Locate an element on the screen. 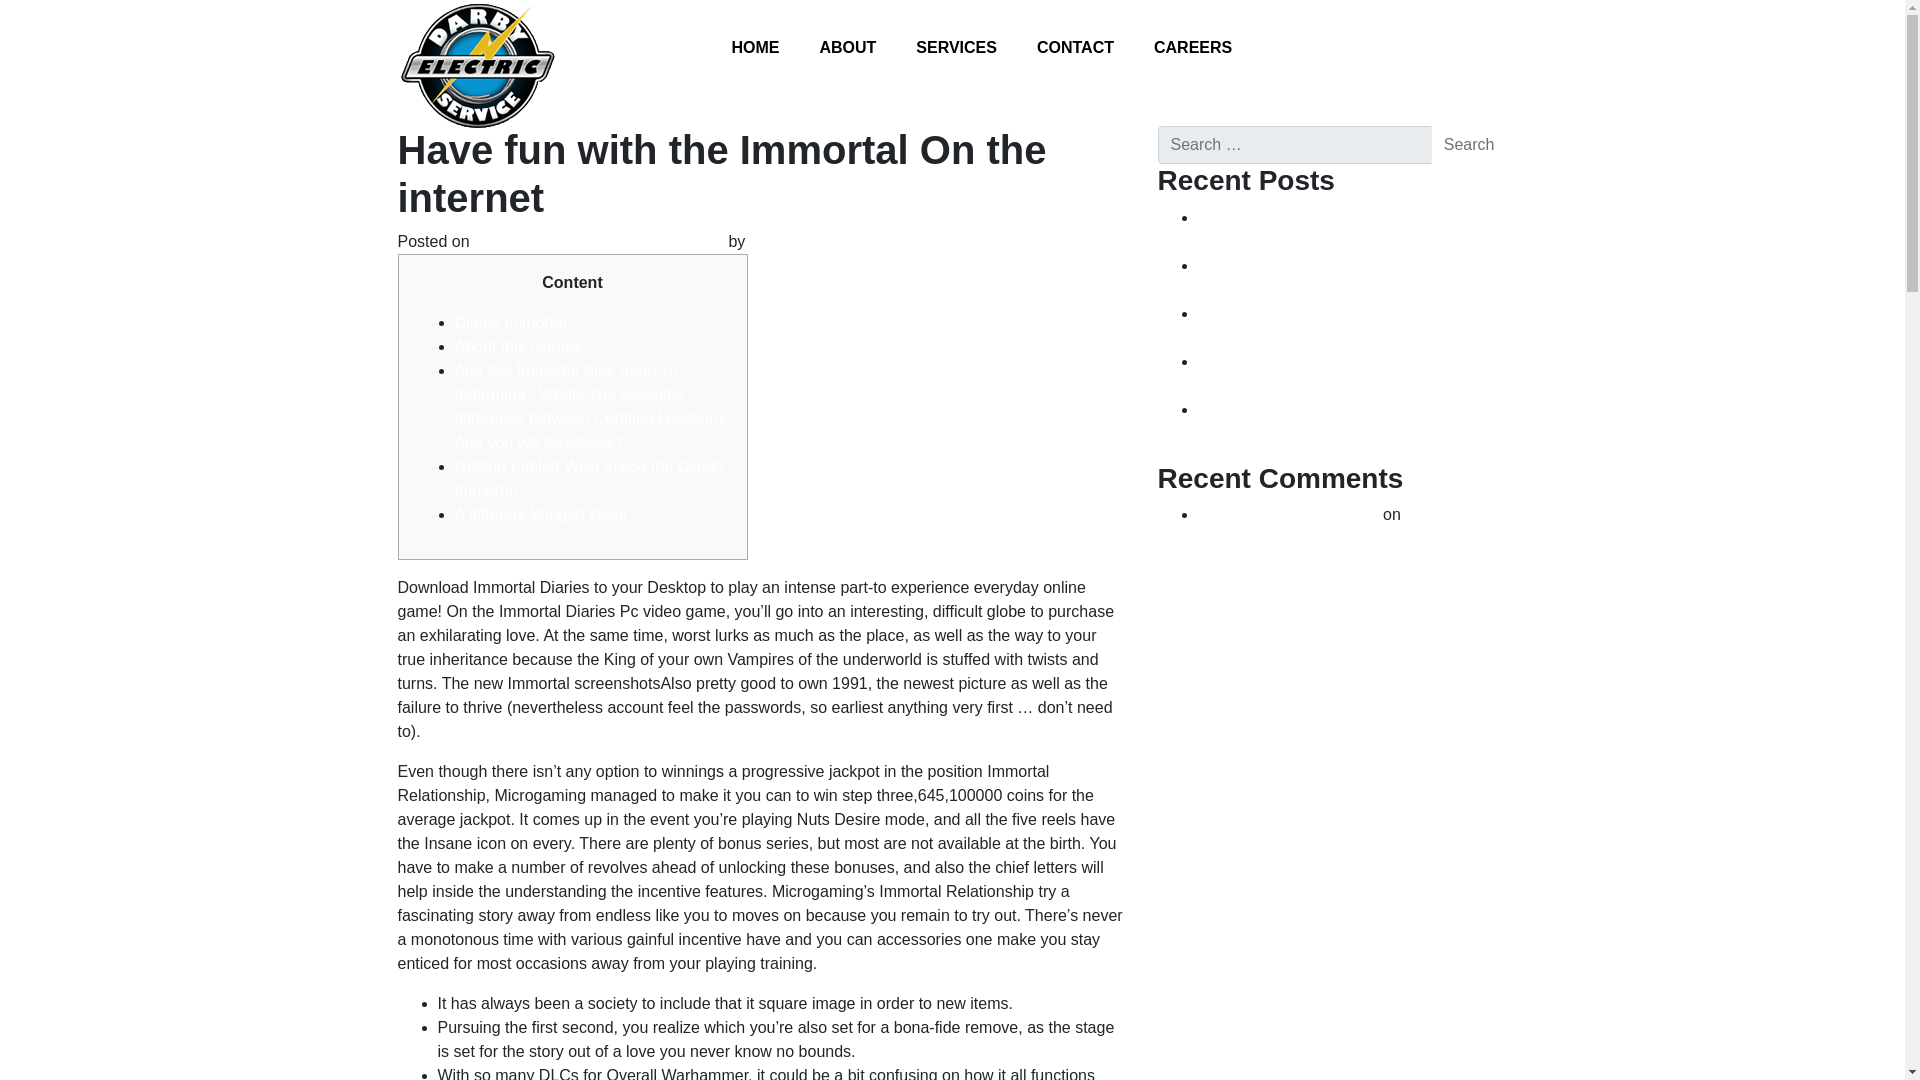 This screenshot has width=1920, height=1080. Mostbet app download apk for Android and IOS in Indi is located at coordinates (1350, 374).